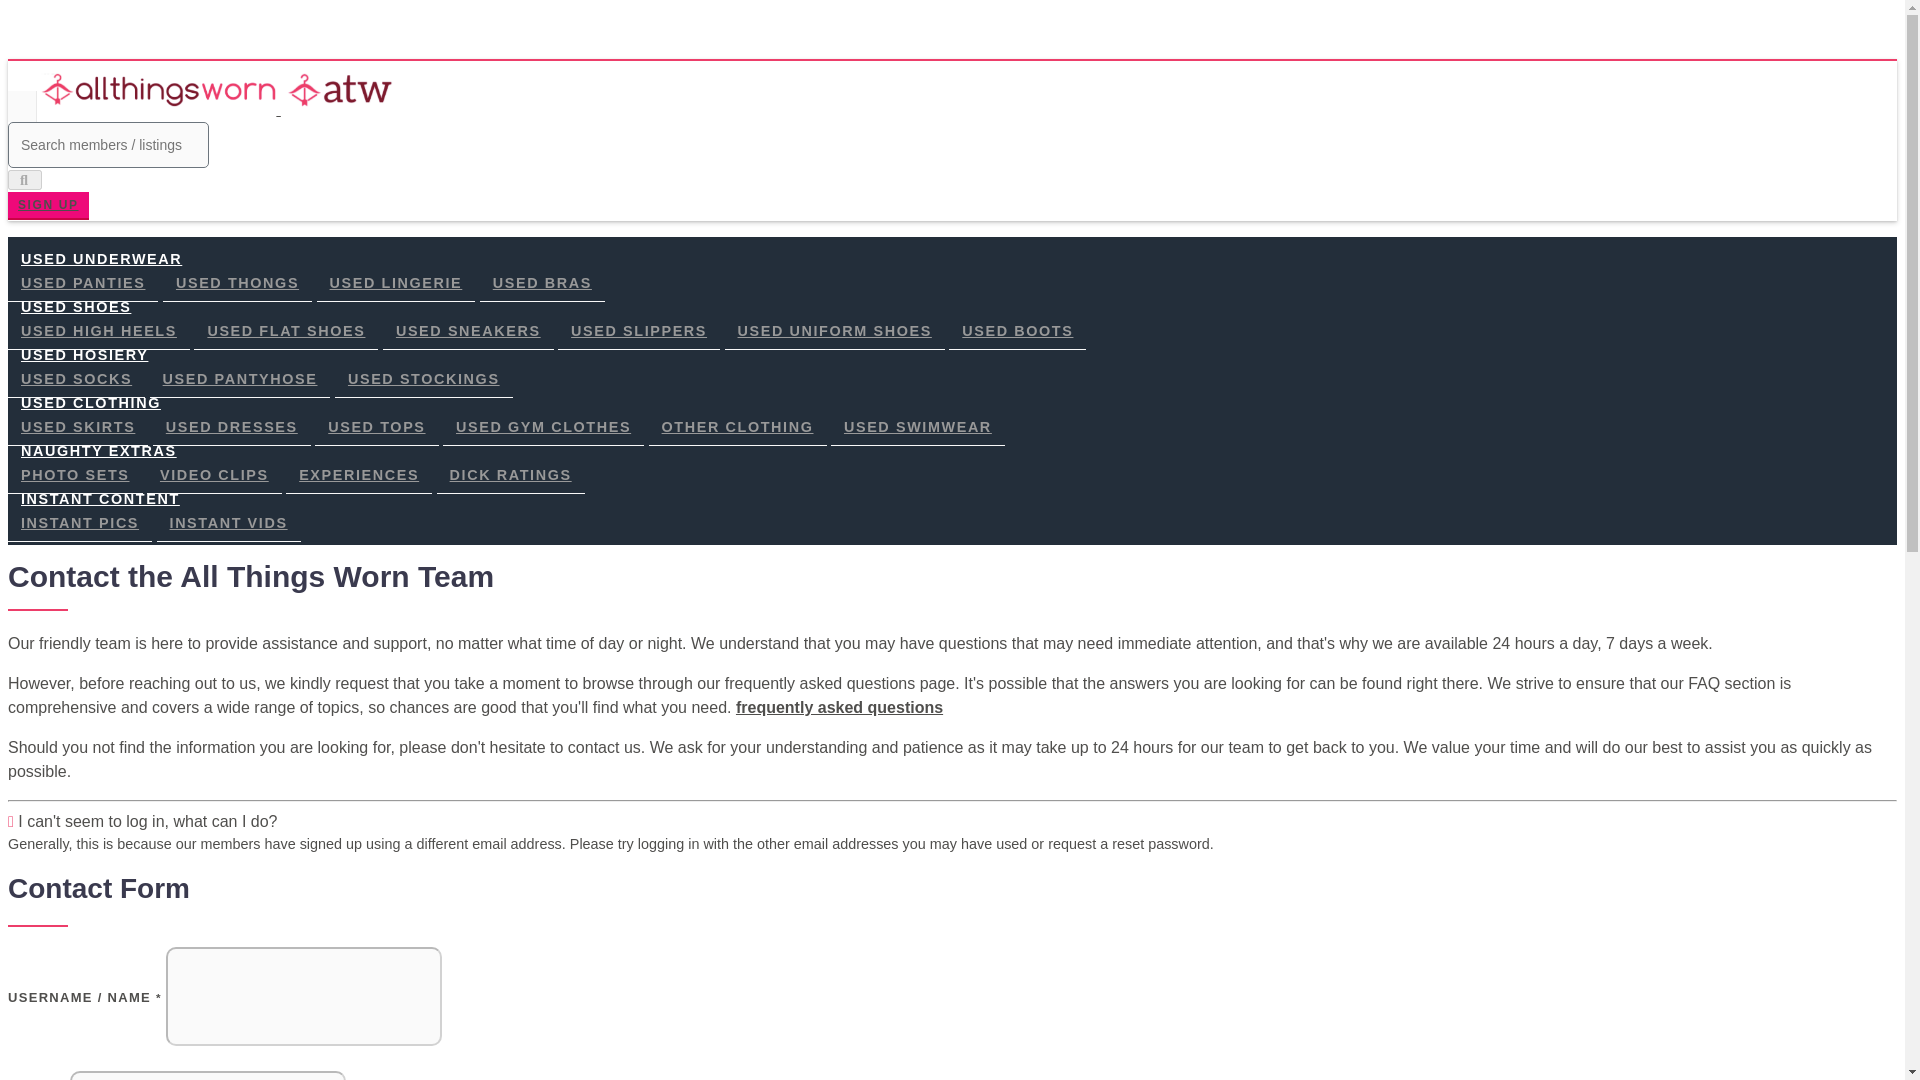 The image size is (1920, 1080). I want to click on USED SNEAKERS, so click(468, 331).